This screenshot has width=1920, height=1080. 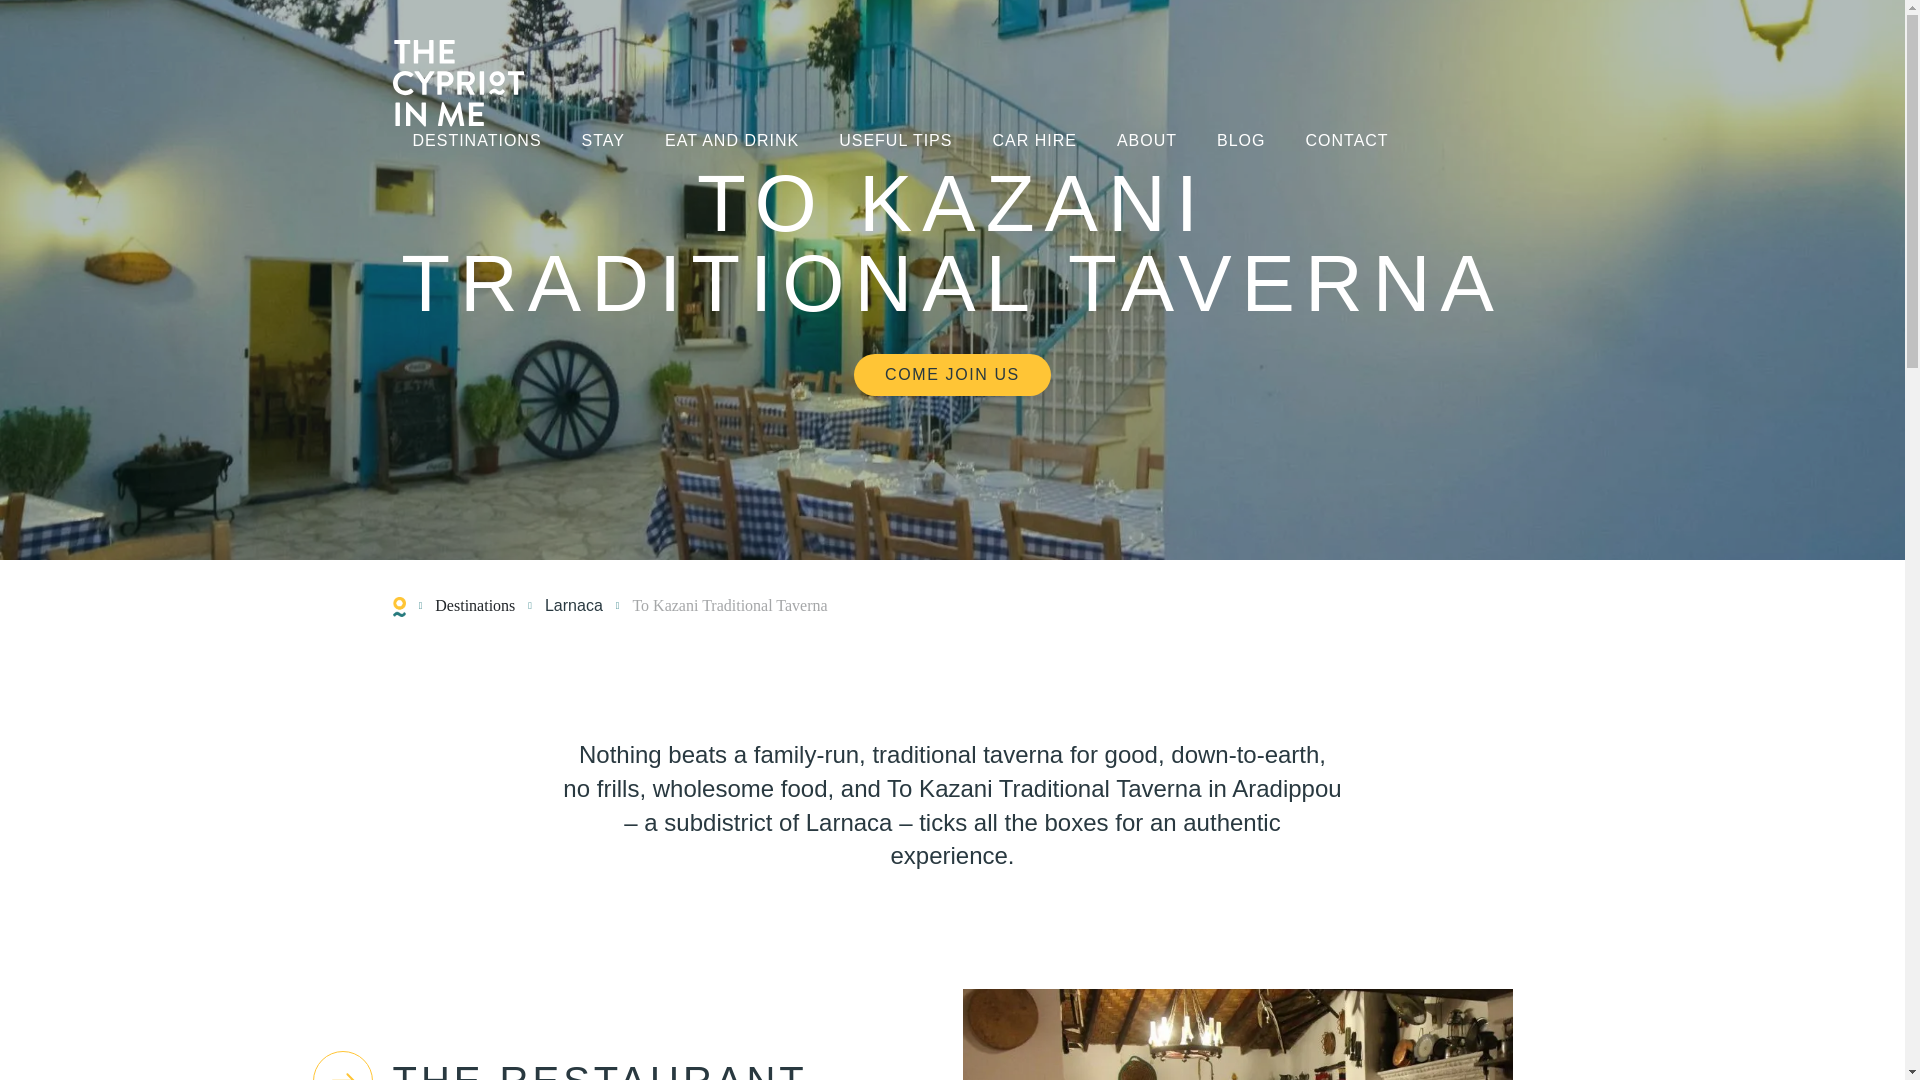 I want to click on CAR HIRE, so click(x=1034, y=142).